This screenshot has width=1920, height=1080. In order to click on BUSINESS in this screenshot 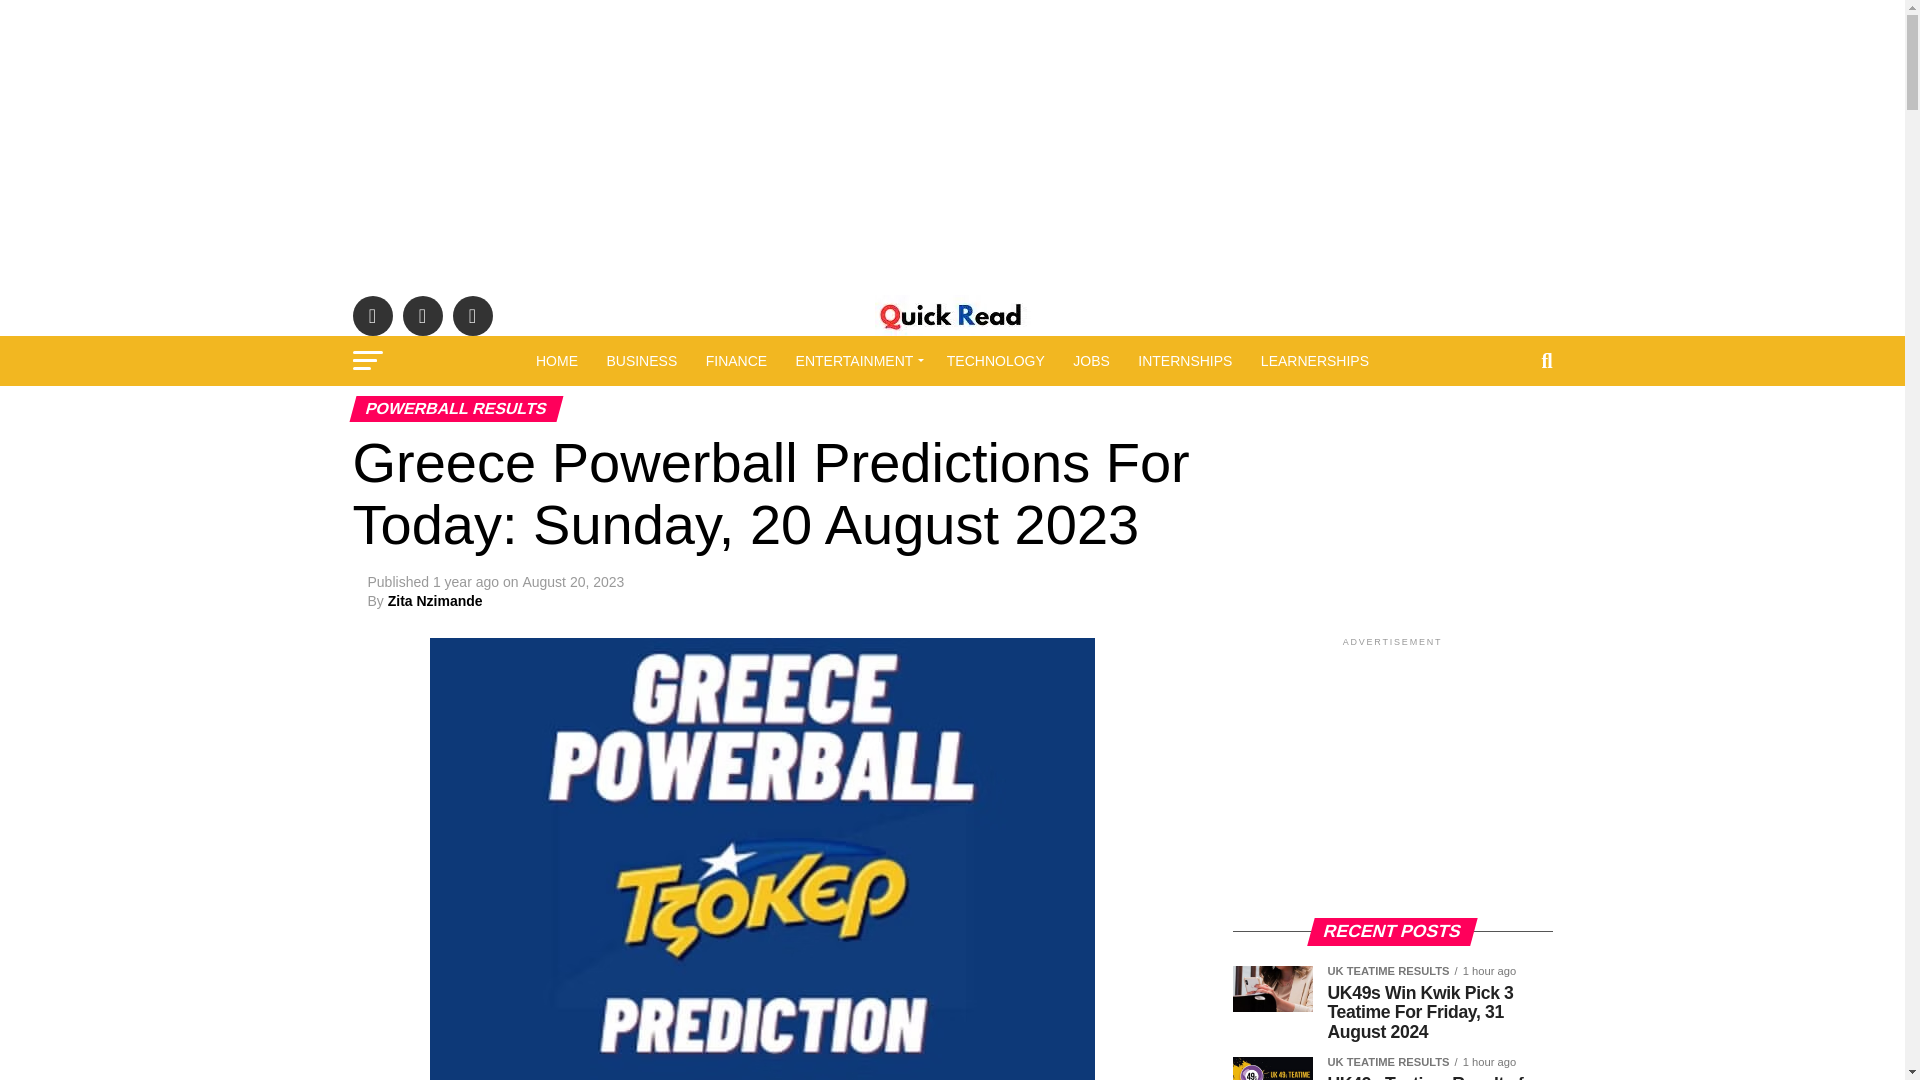, I will do `click(641, 360)`.